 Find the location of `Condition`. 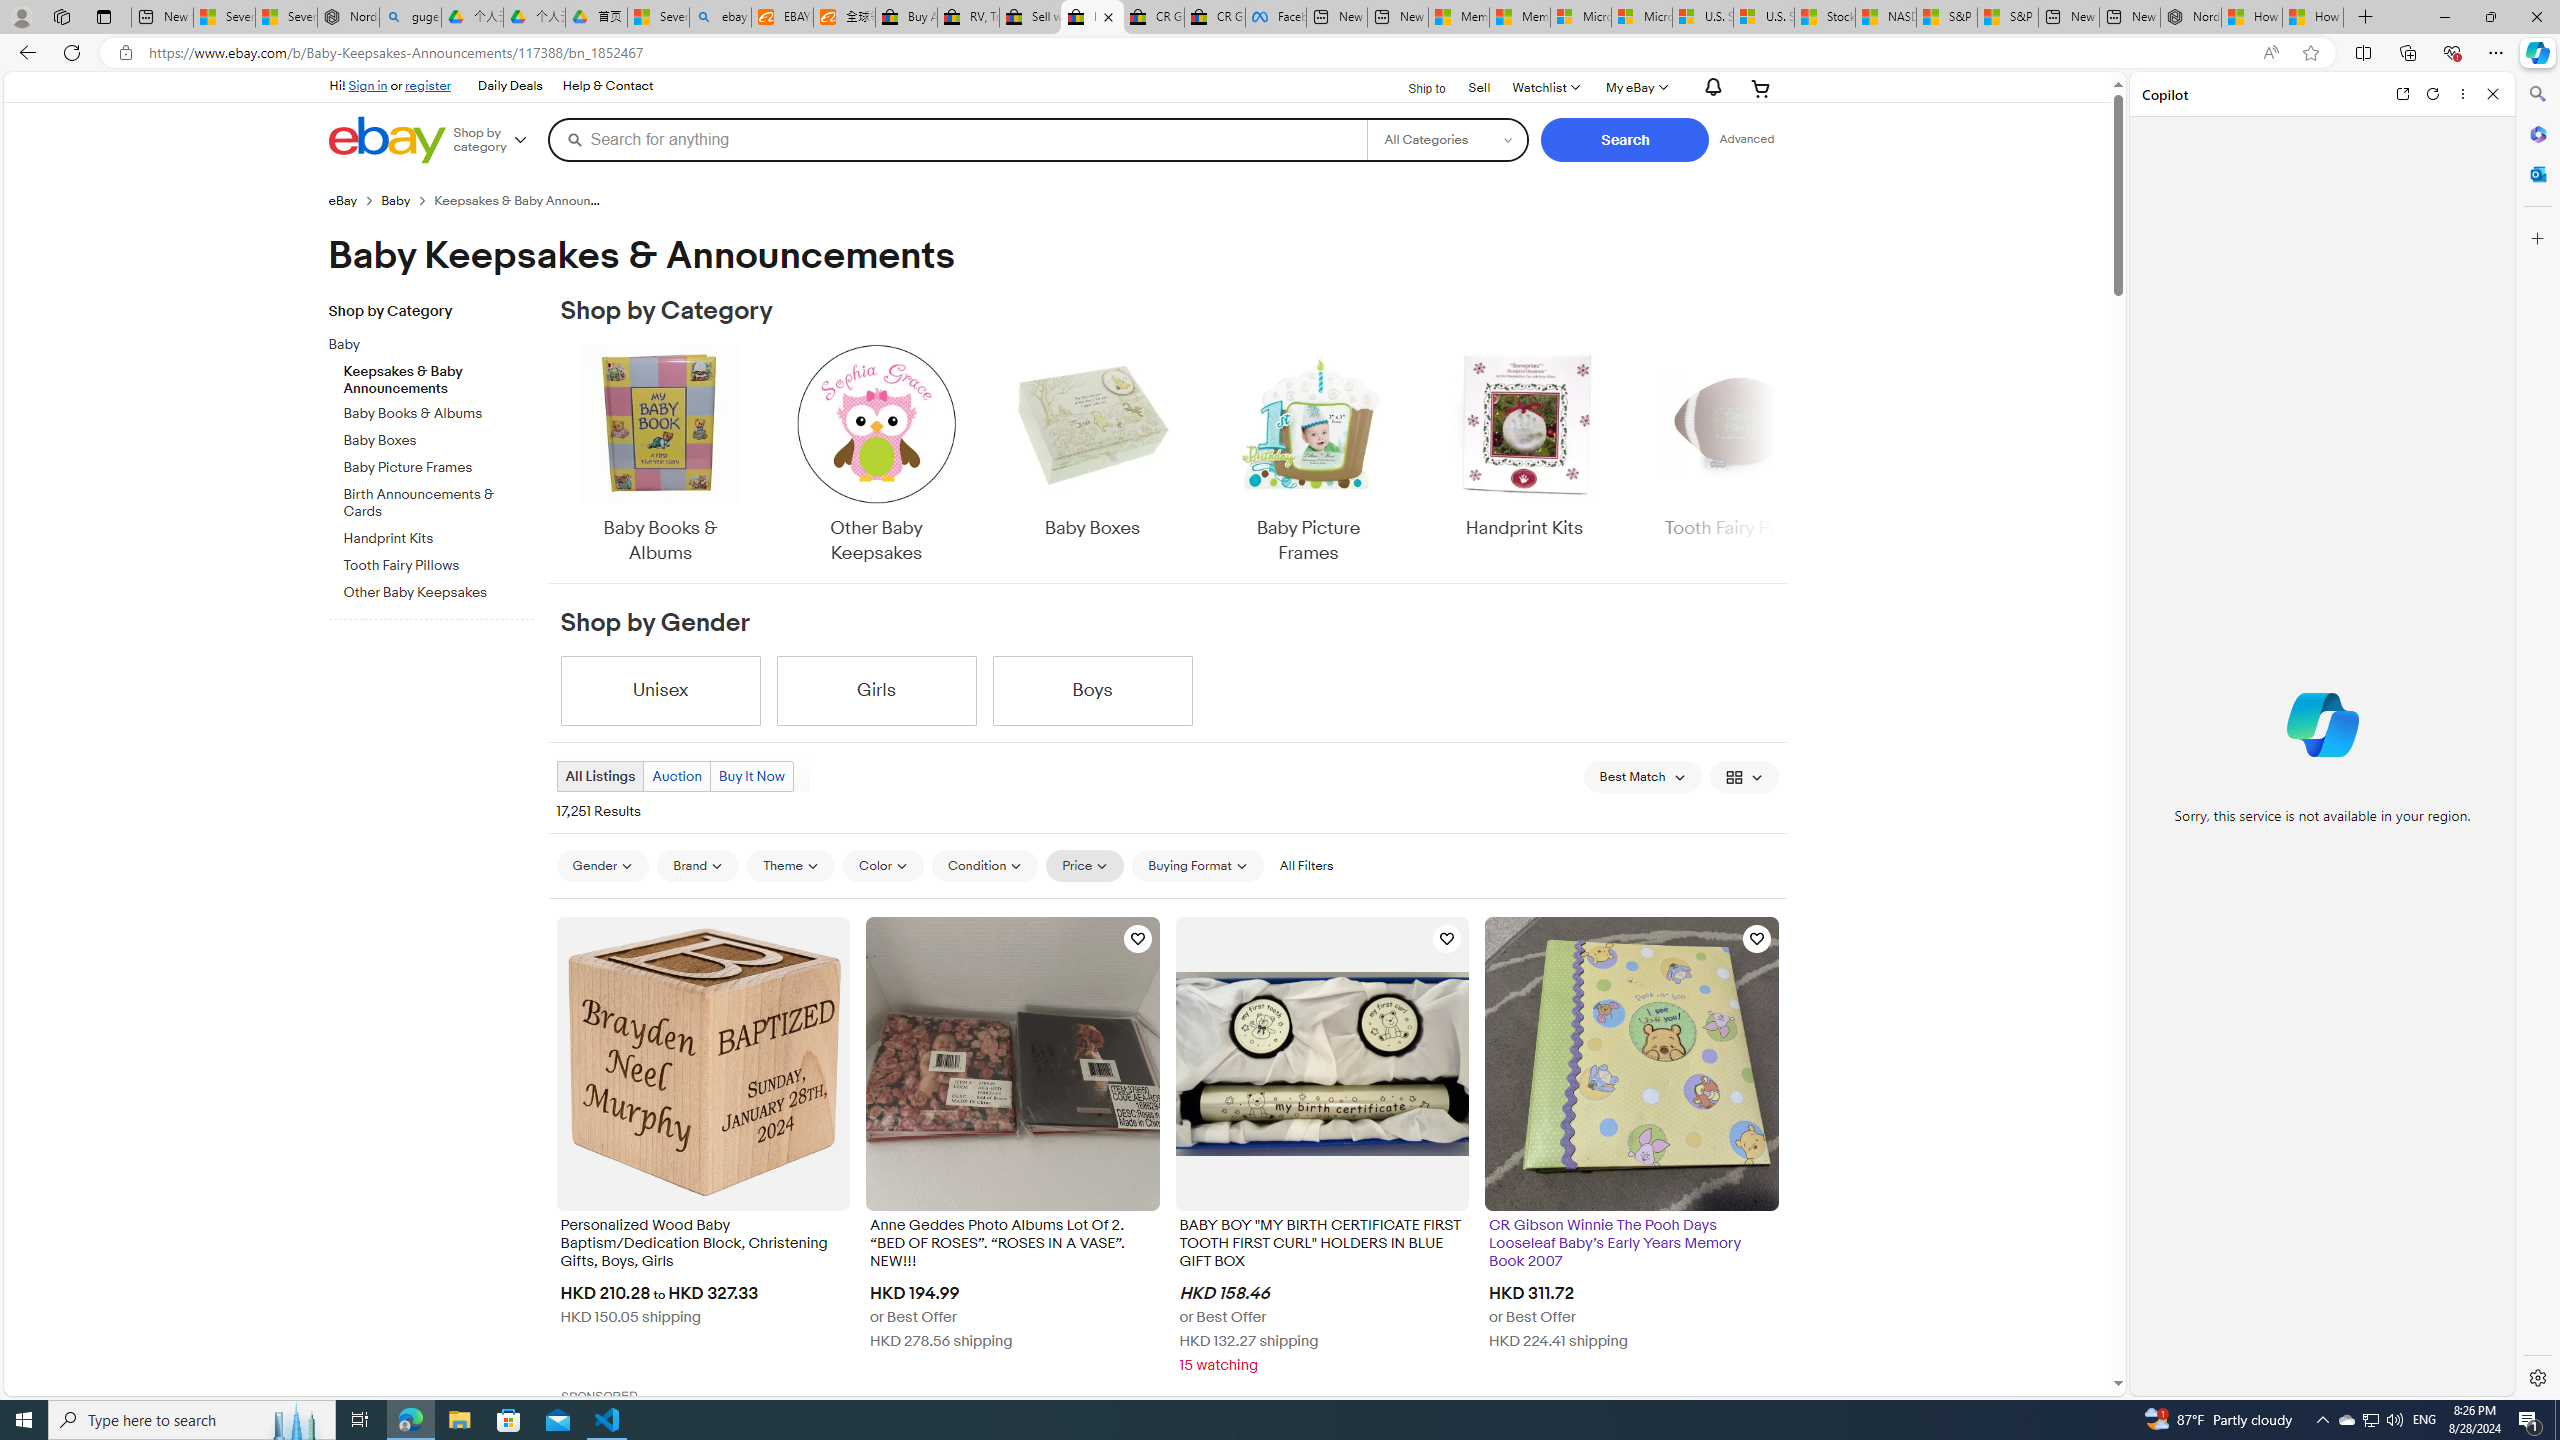

Condition is located at coordinates (985, 865).